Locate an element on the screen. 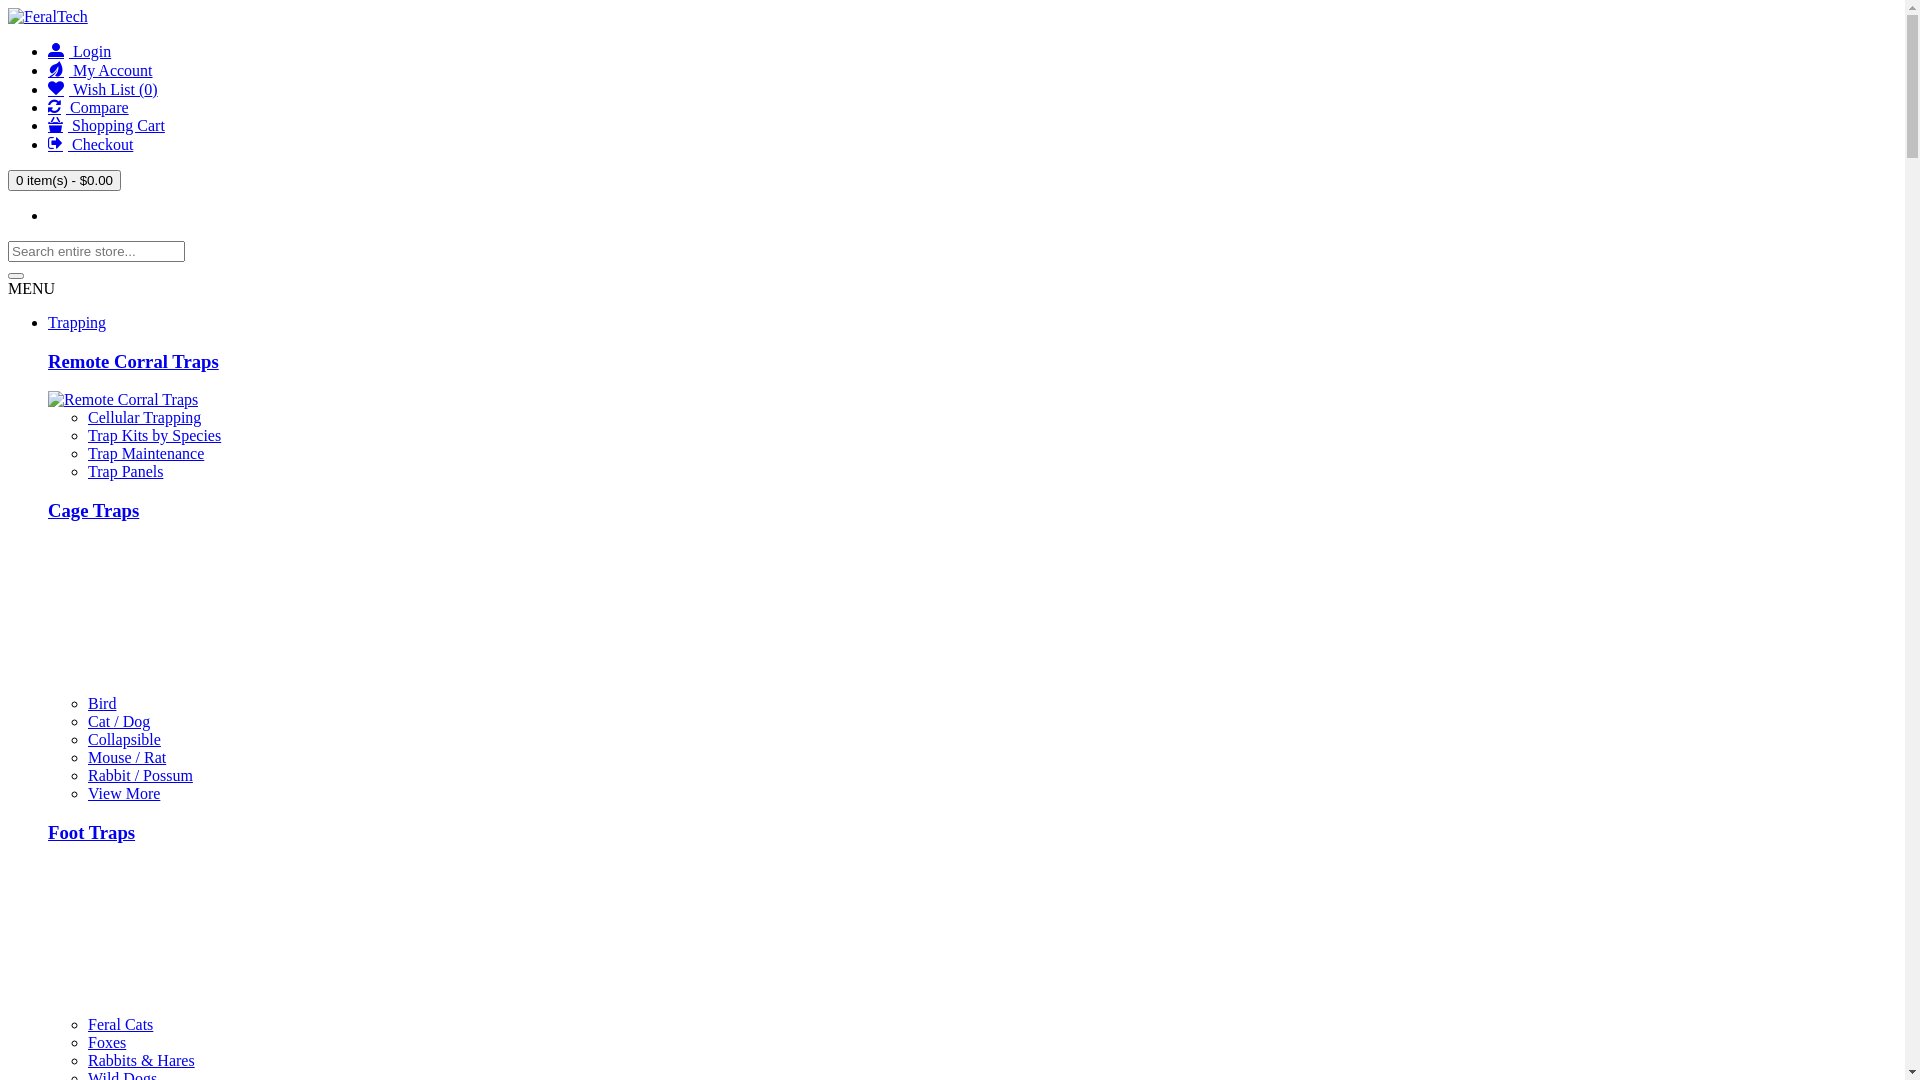  Compare is located at coordinates (88, 108).